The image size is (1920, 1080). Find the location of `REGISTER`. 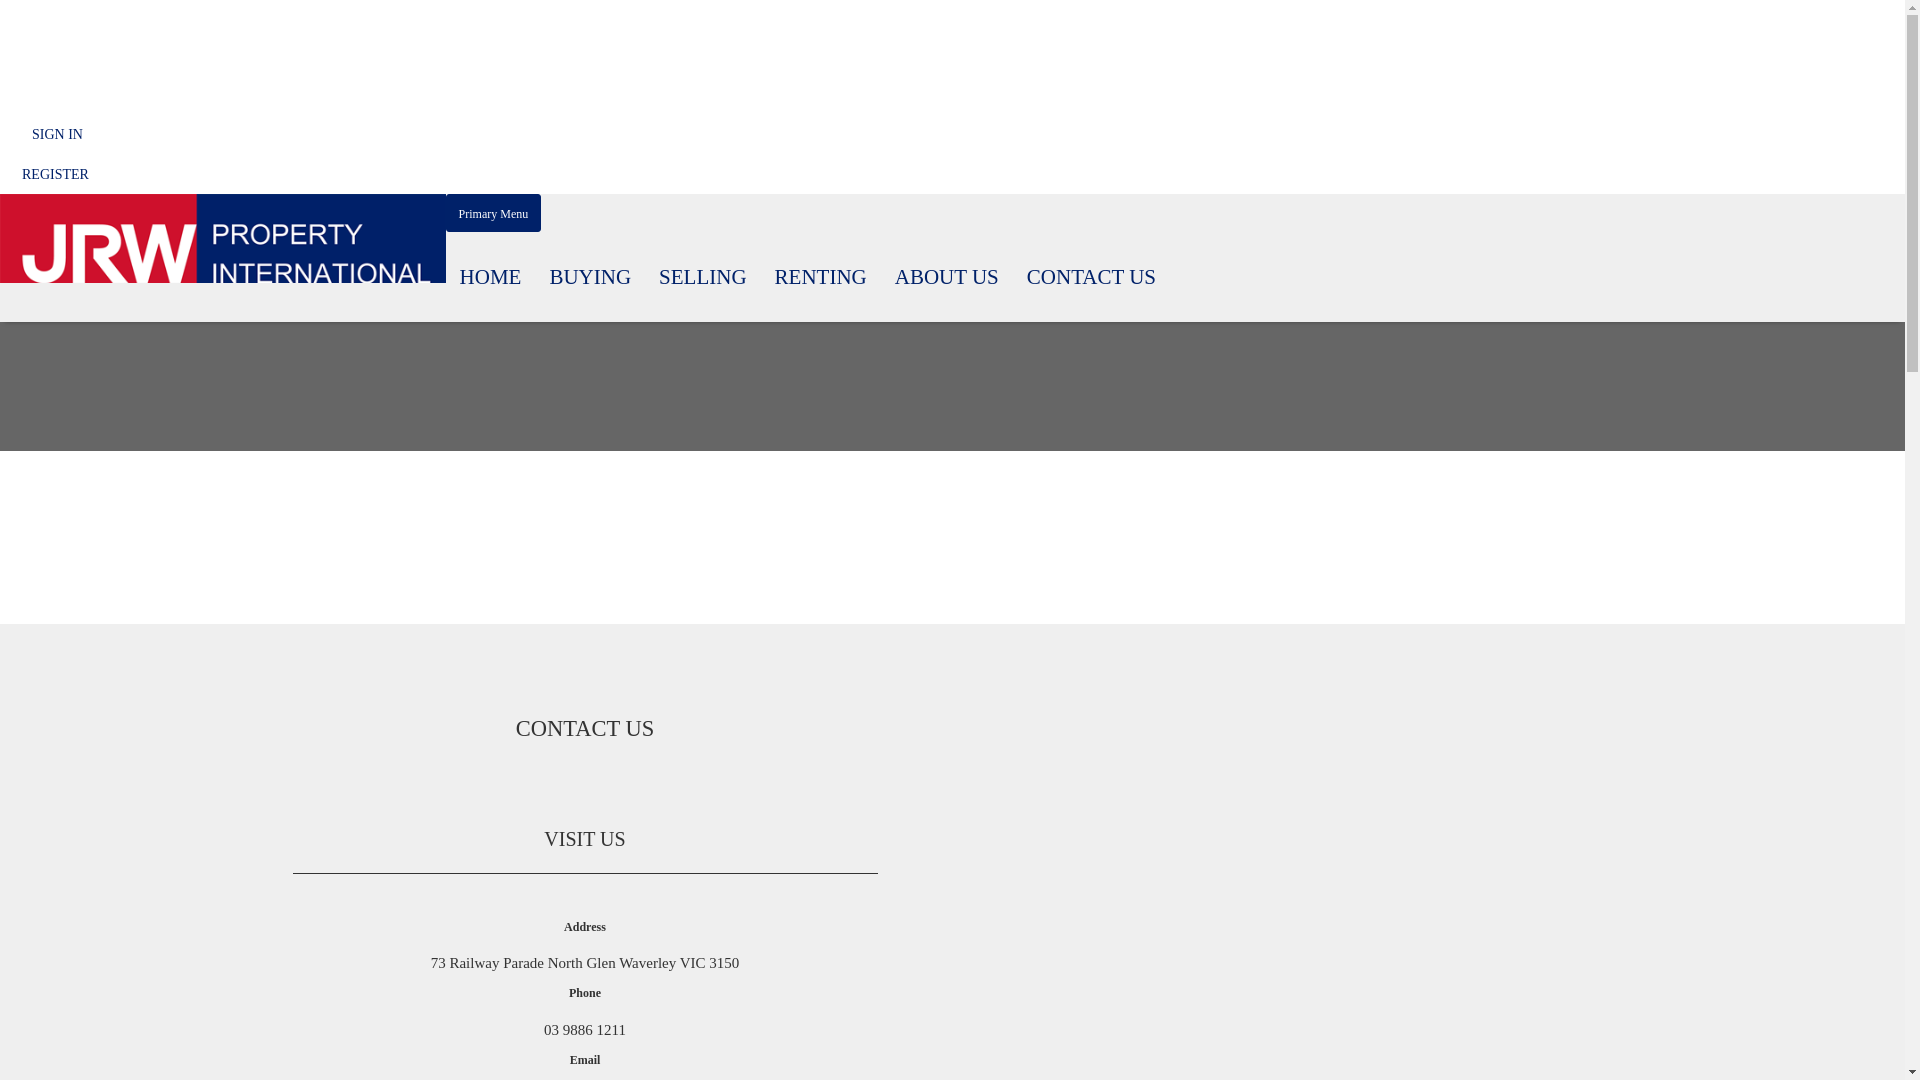

REGISTER is located at coordinates (56, 174).